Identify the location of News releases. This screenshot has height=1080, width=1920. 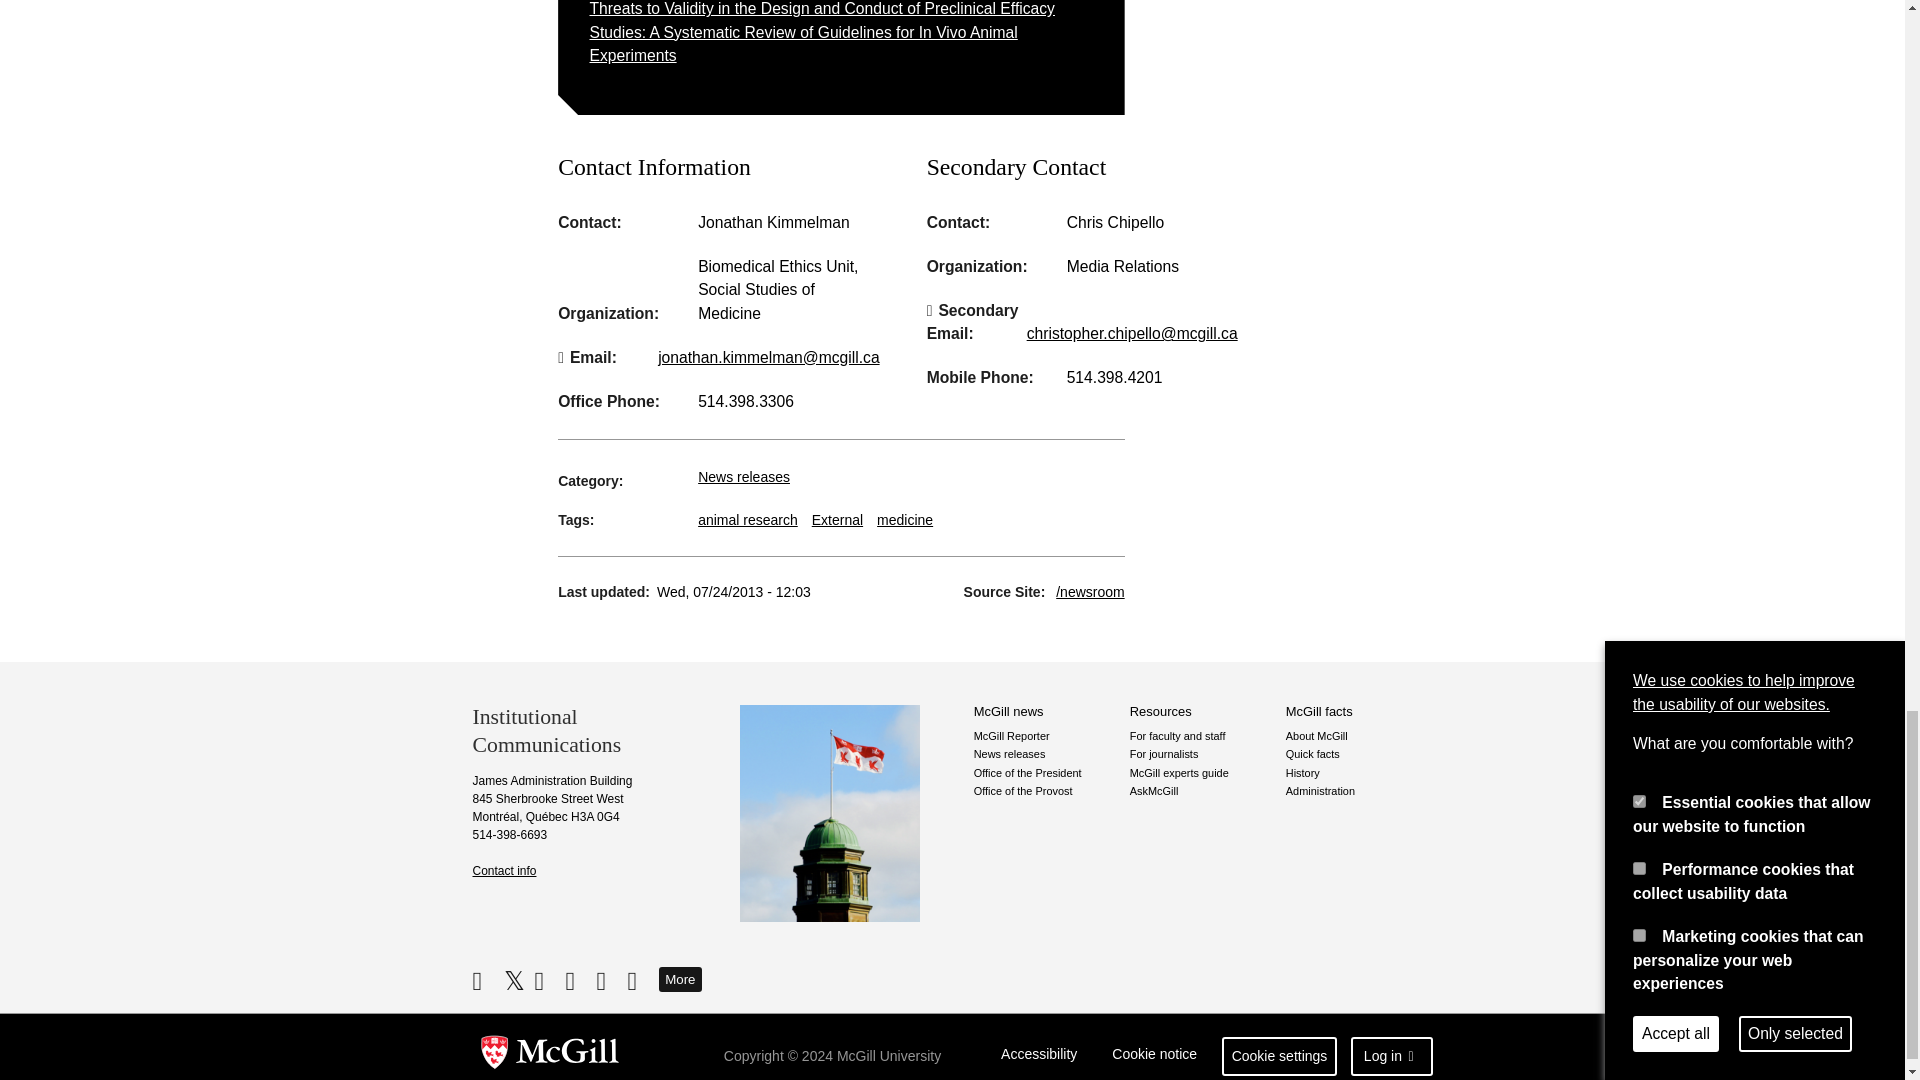
(744, 476).